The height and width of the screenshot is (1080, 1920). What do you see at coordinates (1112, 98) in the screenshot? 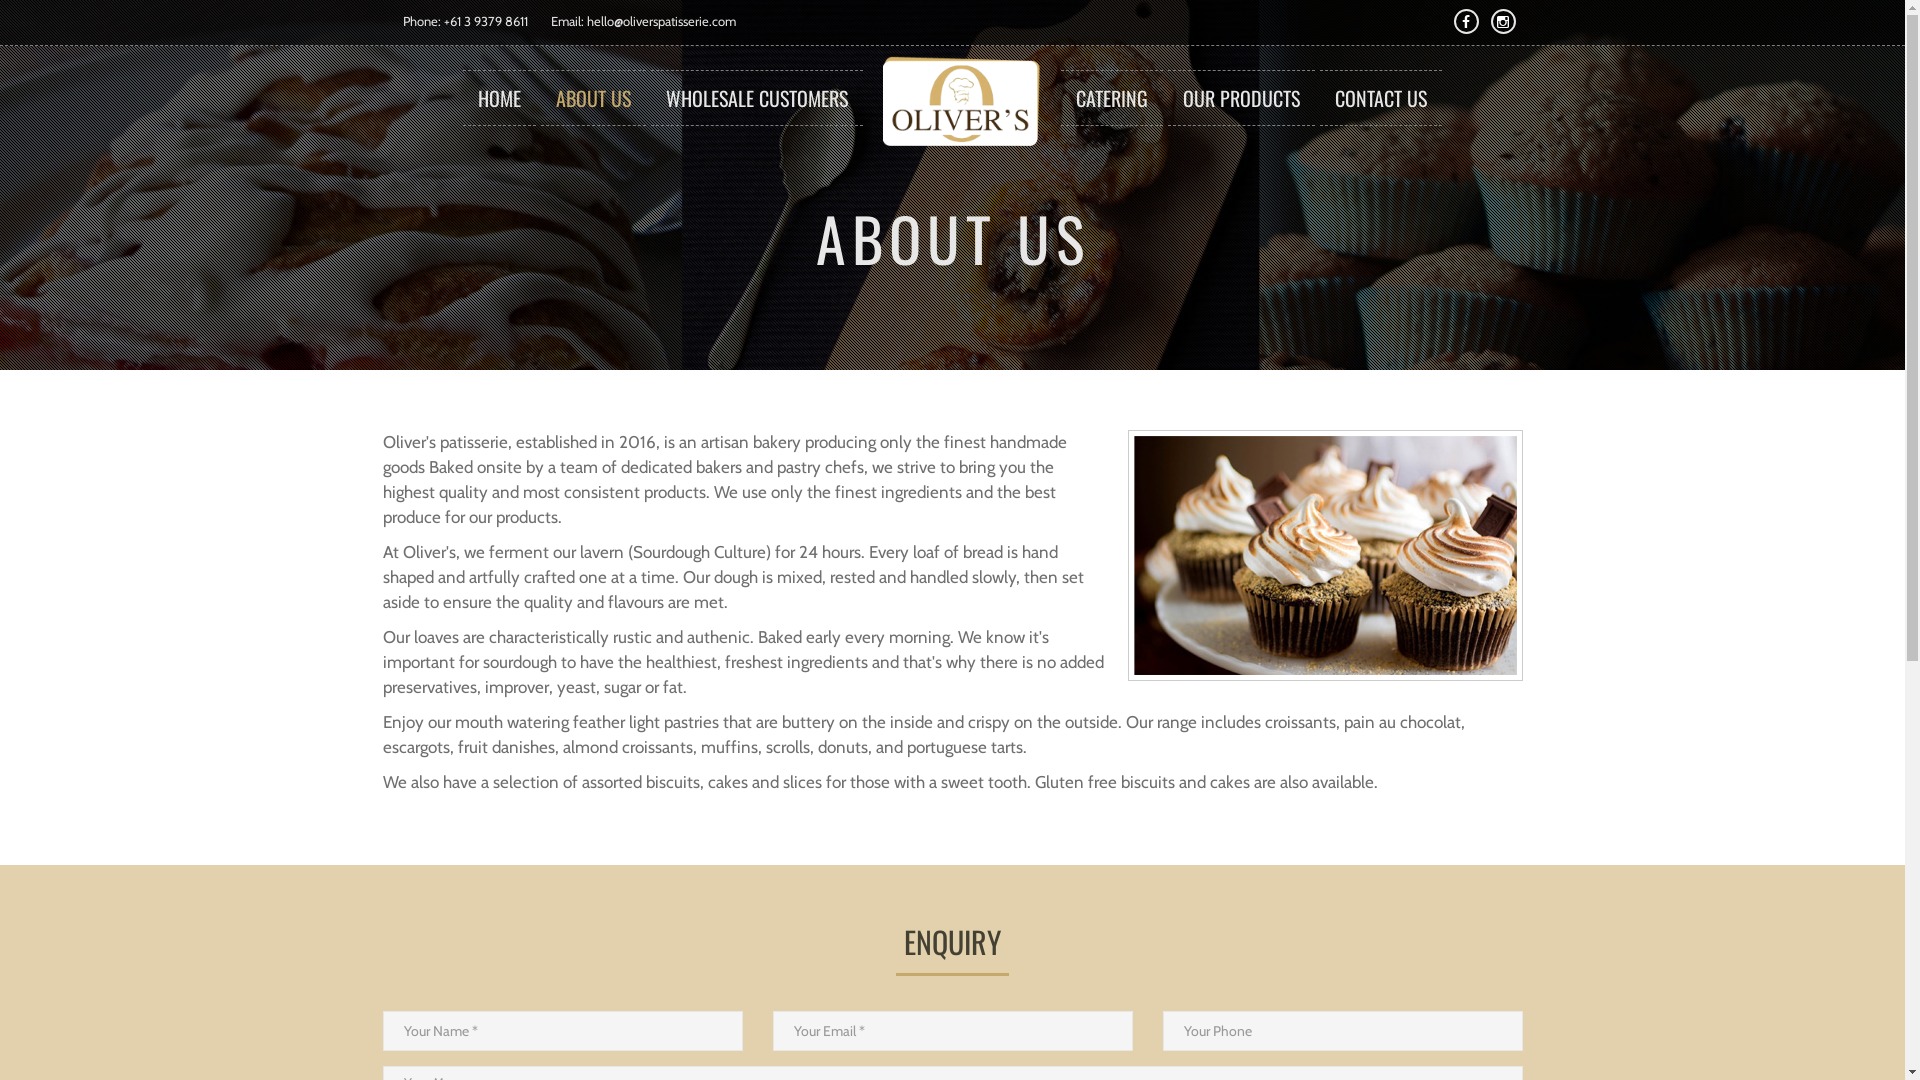
I see `CATERING` at bounding box center [1112, 98].